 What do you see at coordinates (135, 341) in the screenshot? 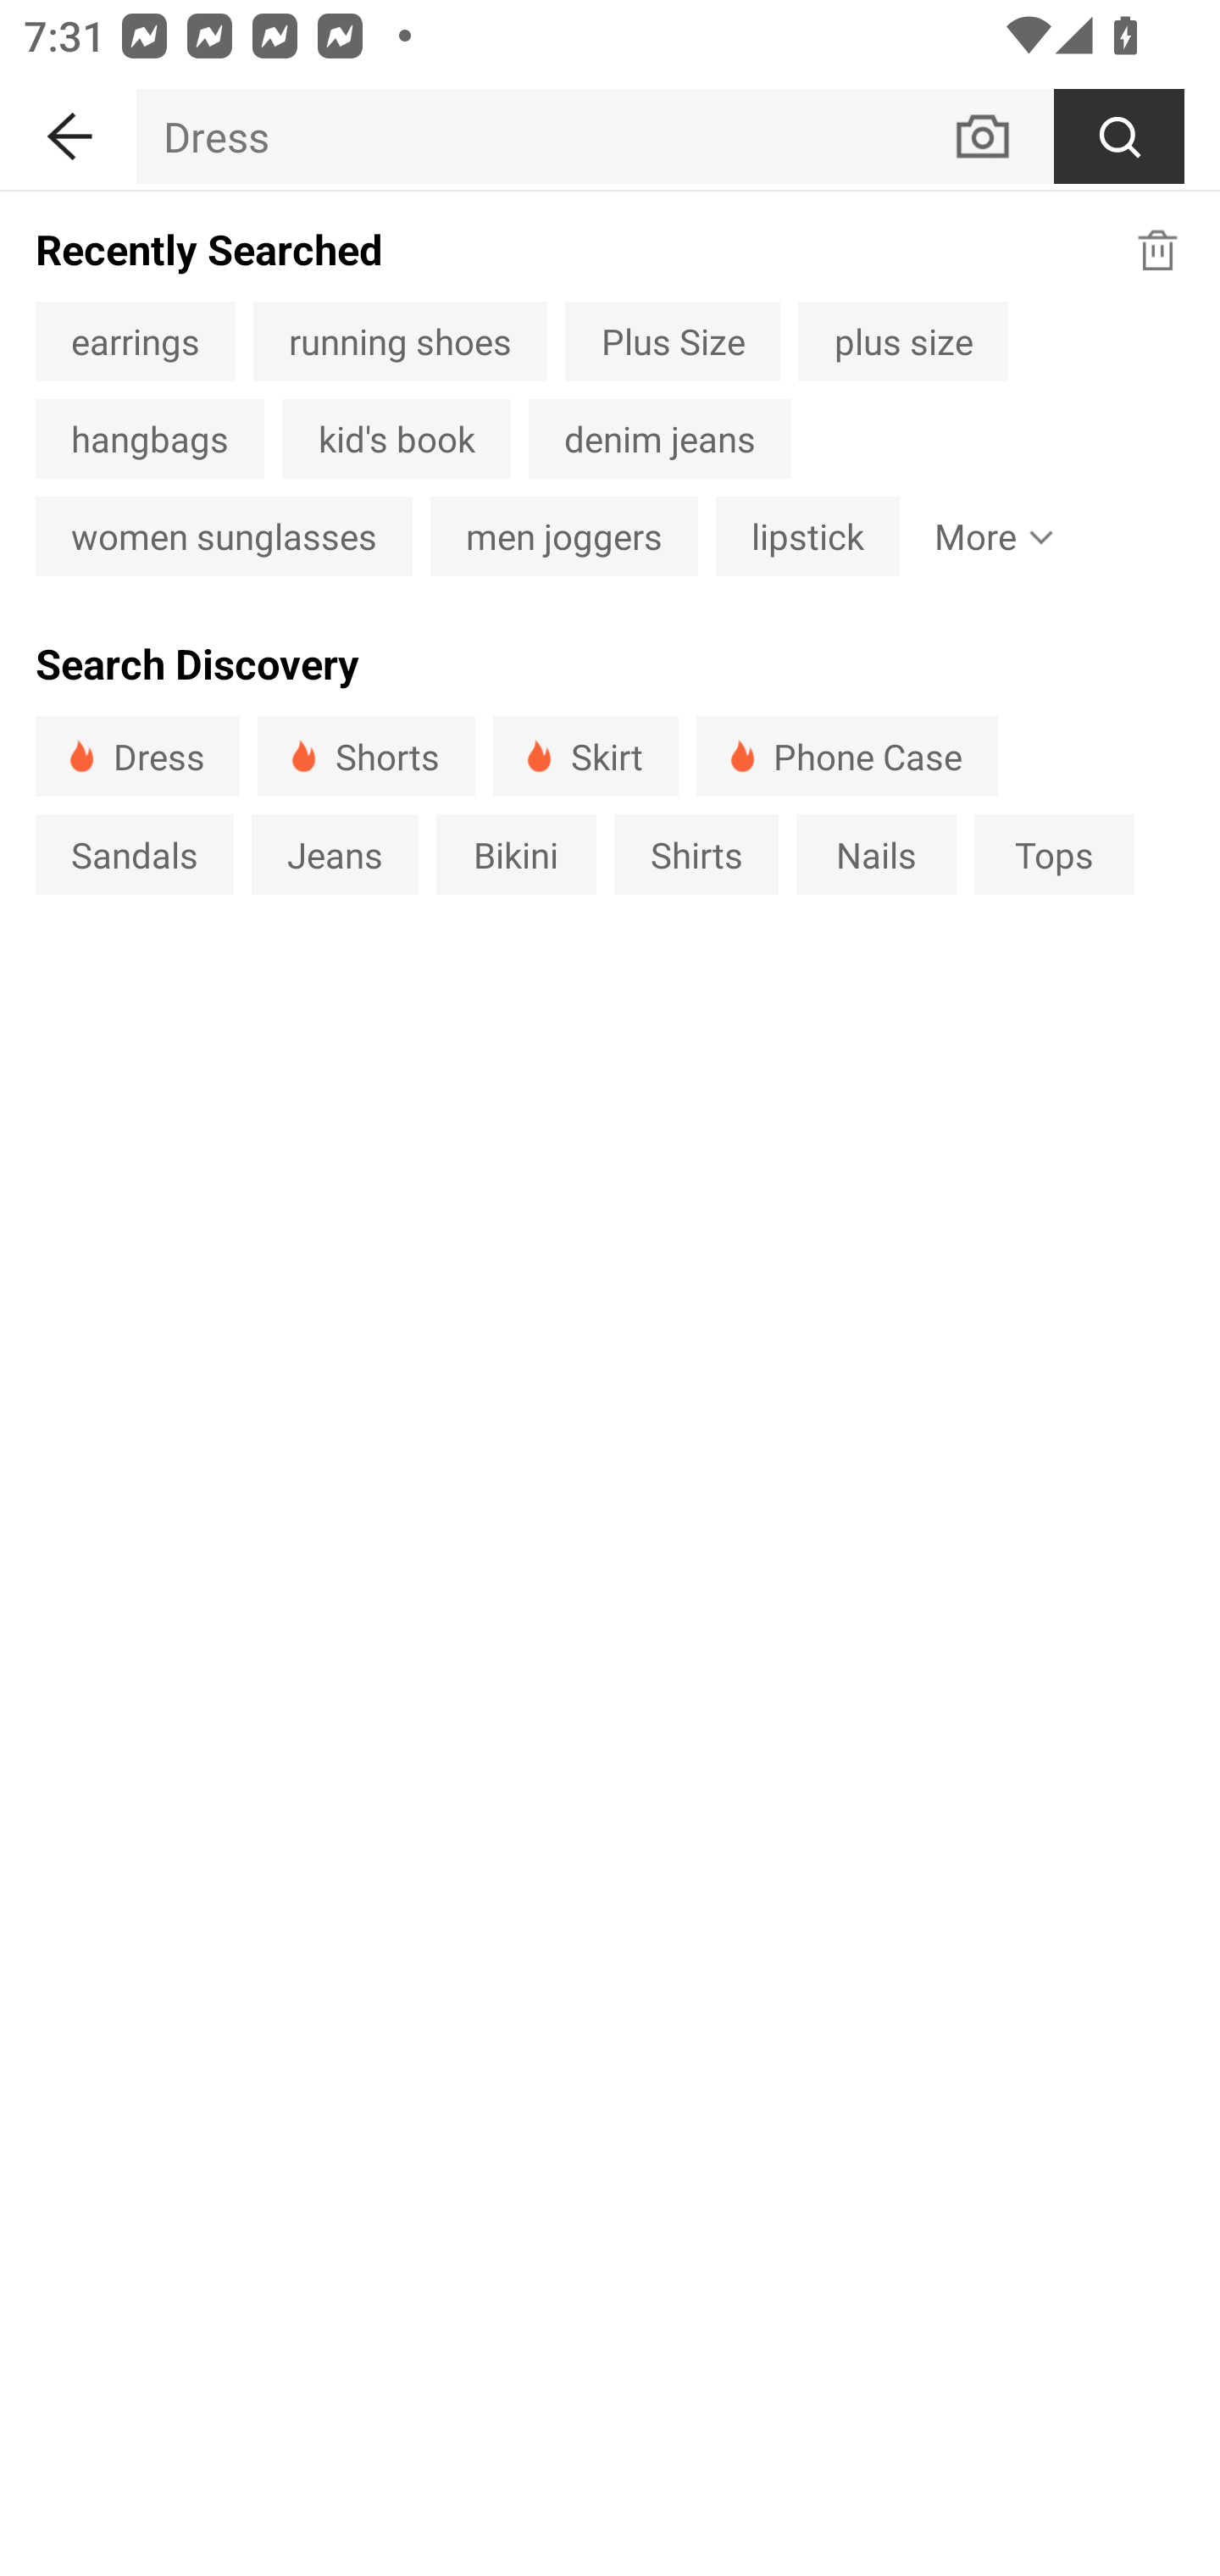
I see `earrings` at bounding box center [135, 341].